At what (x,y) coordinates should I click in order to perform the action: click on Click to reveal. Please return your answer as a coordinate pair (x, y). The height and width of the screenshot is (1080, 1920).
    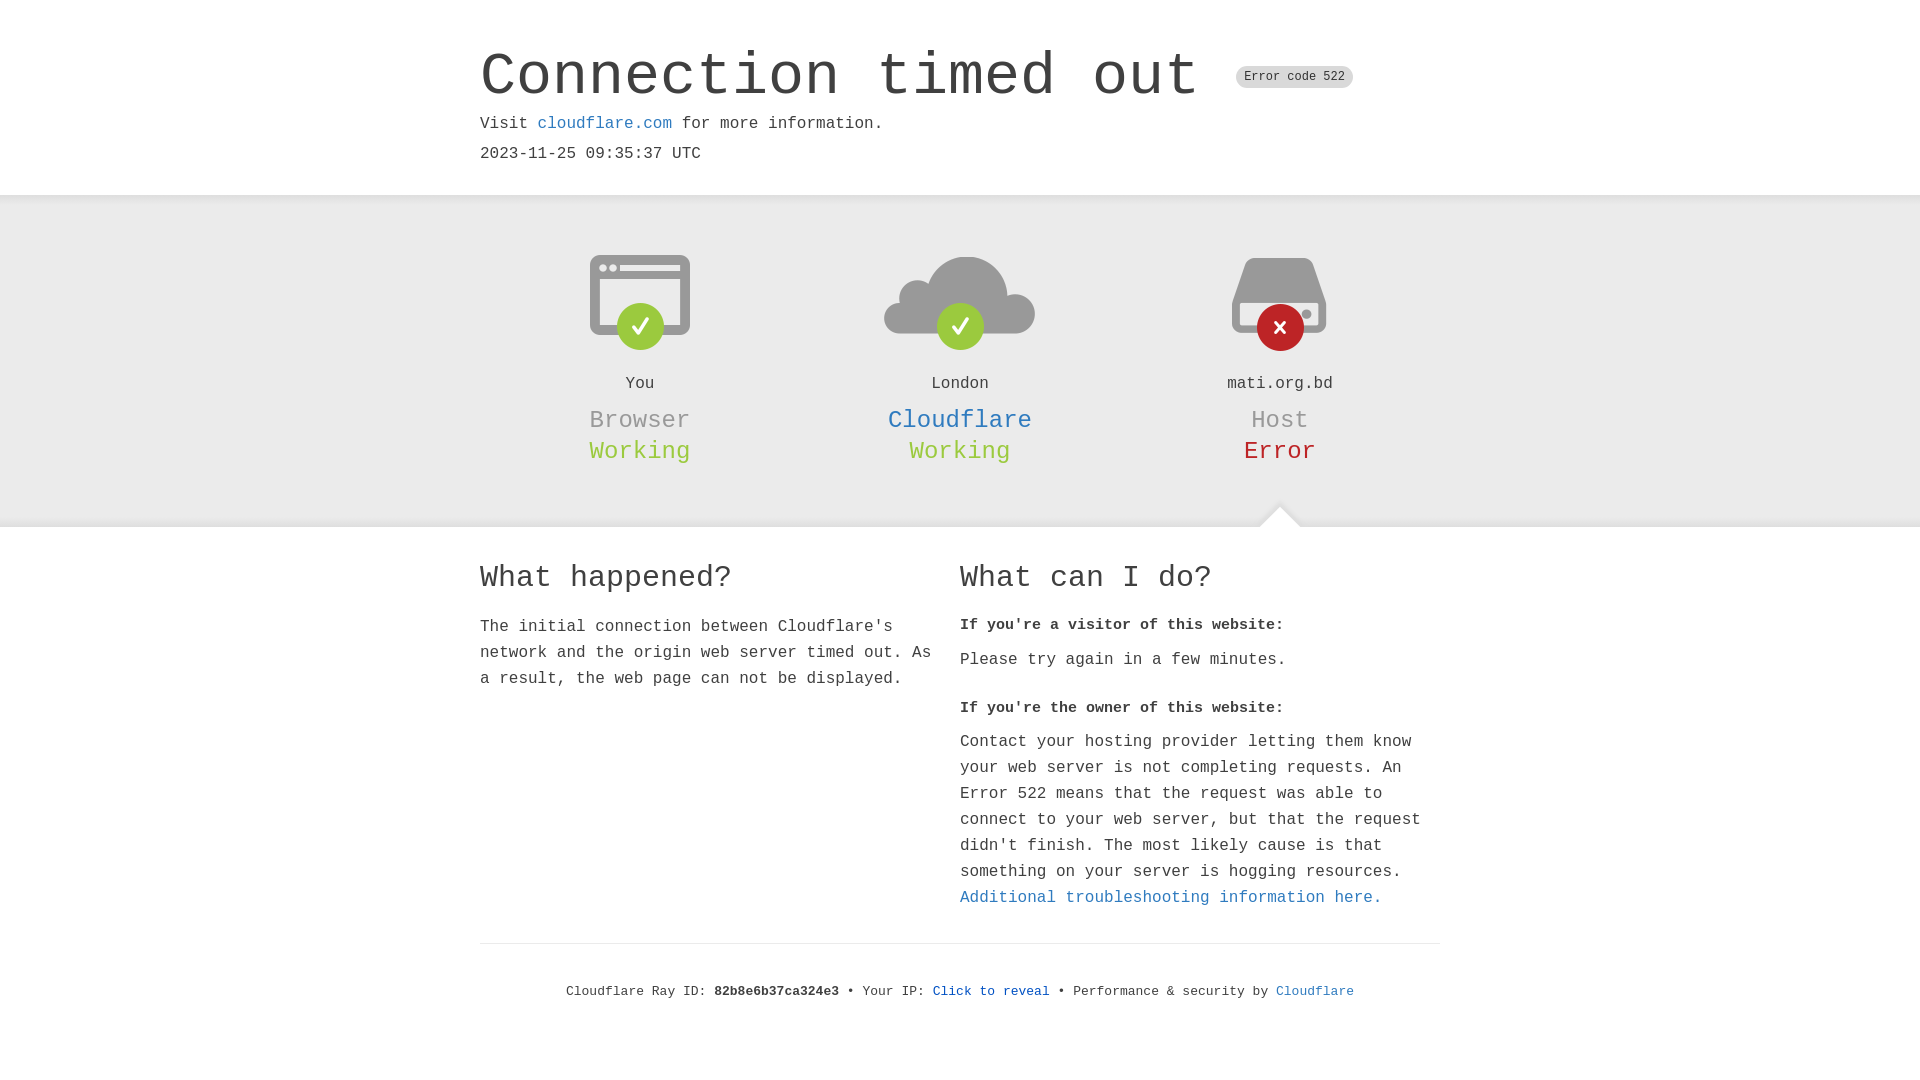
    Looking at the image, I should click on (992, 992).